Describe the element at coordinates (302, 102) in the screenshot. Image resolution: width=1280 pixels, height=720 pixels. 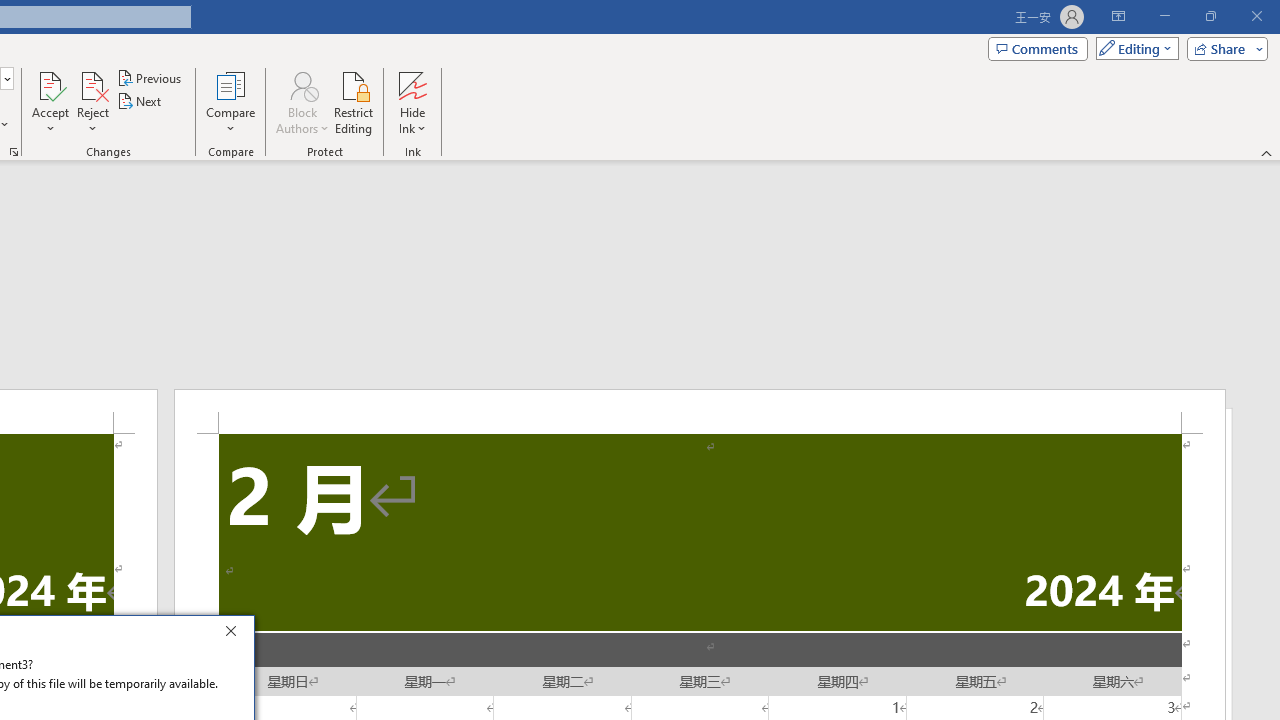
I see `Block Authors` at that location.